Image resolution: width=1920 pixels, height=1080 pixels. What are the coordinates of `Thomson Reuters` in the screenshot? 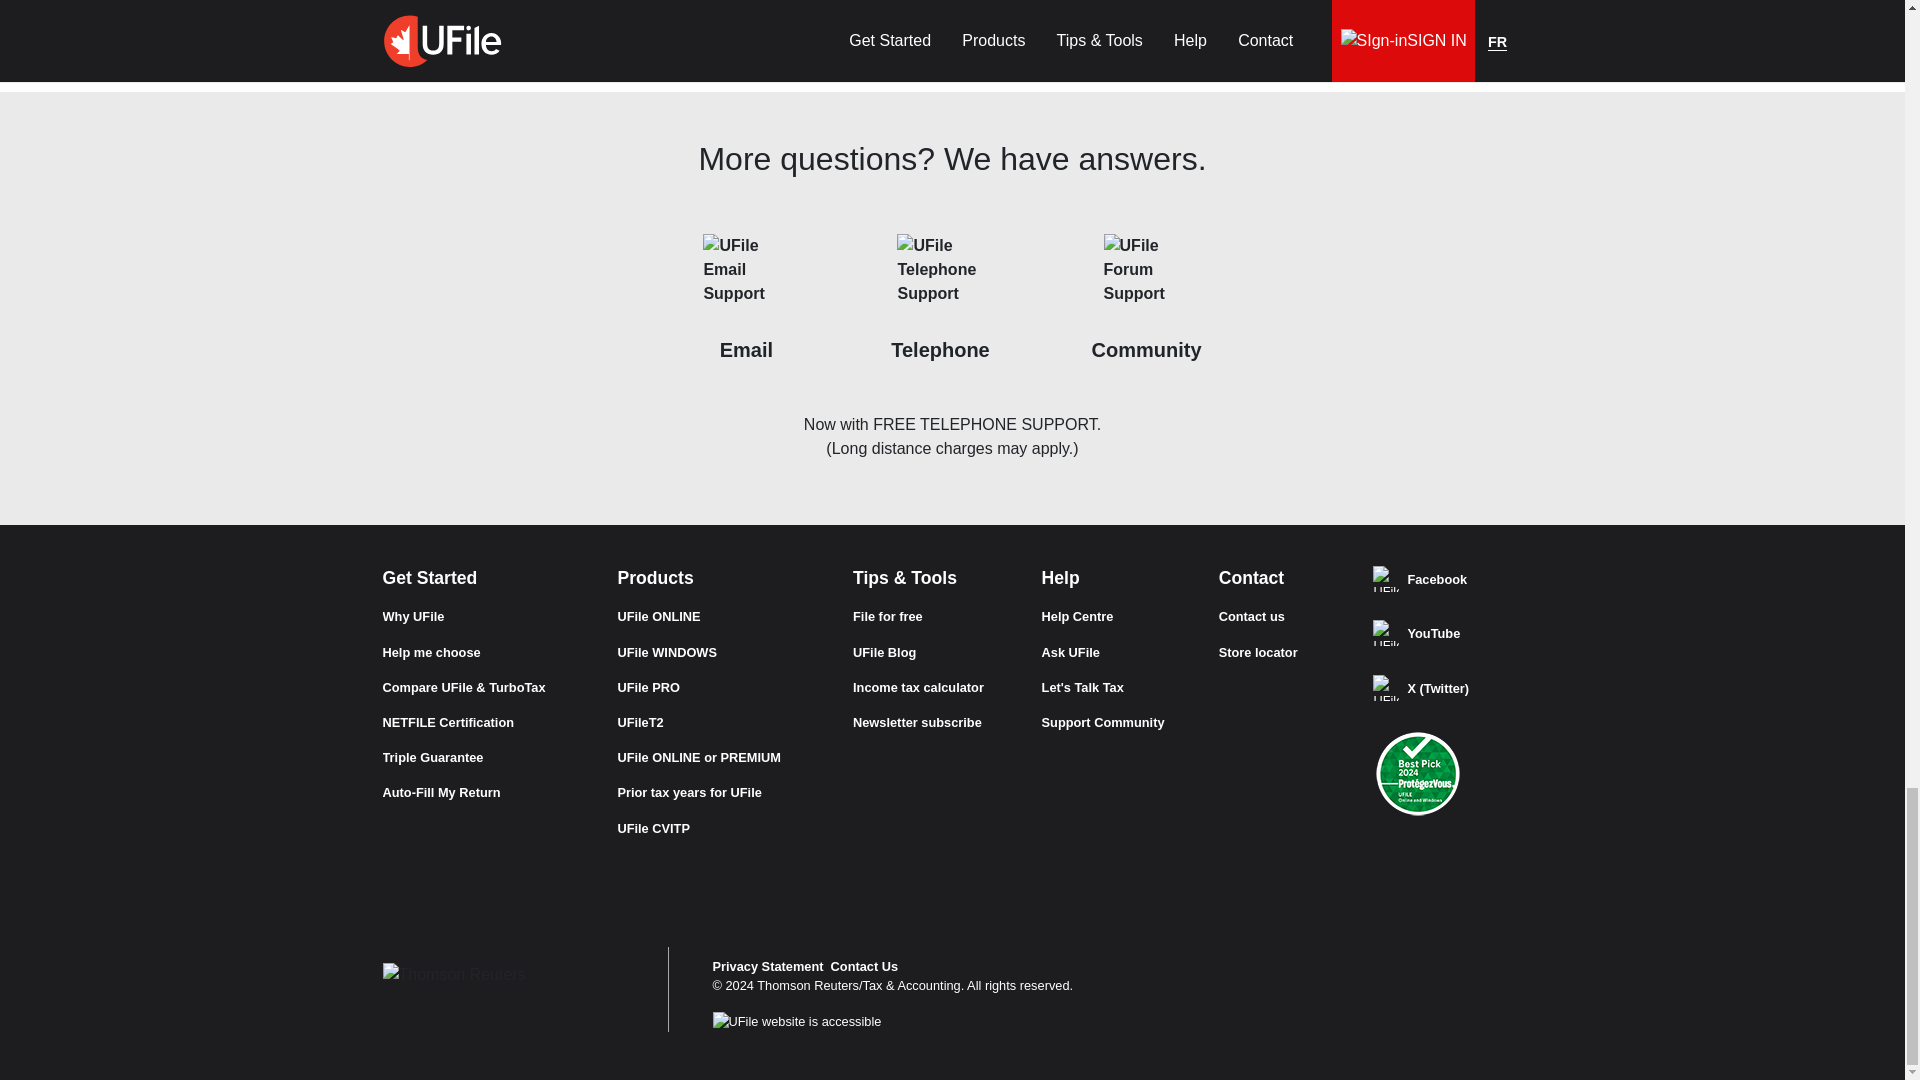 It's located at (453, 967).